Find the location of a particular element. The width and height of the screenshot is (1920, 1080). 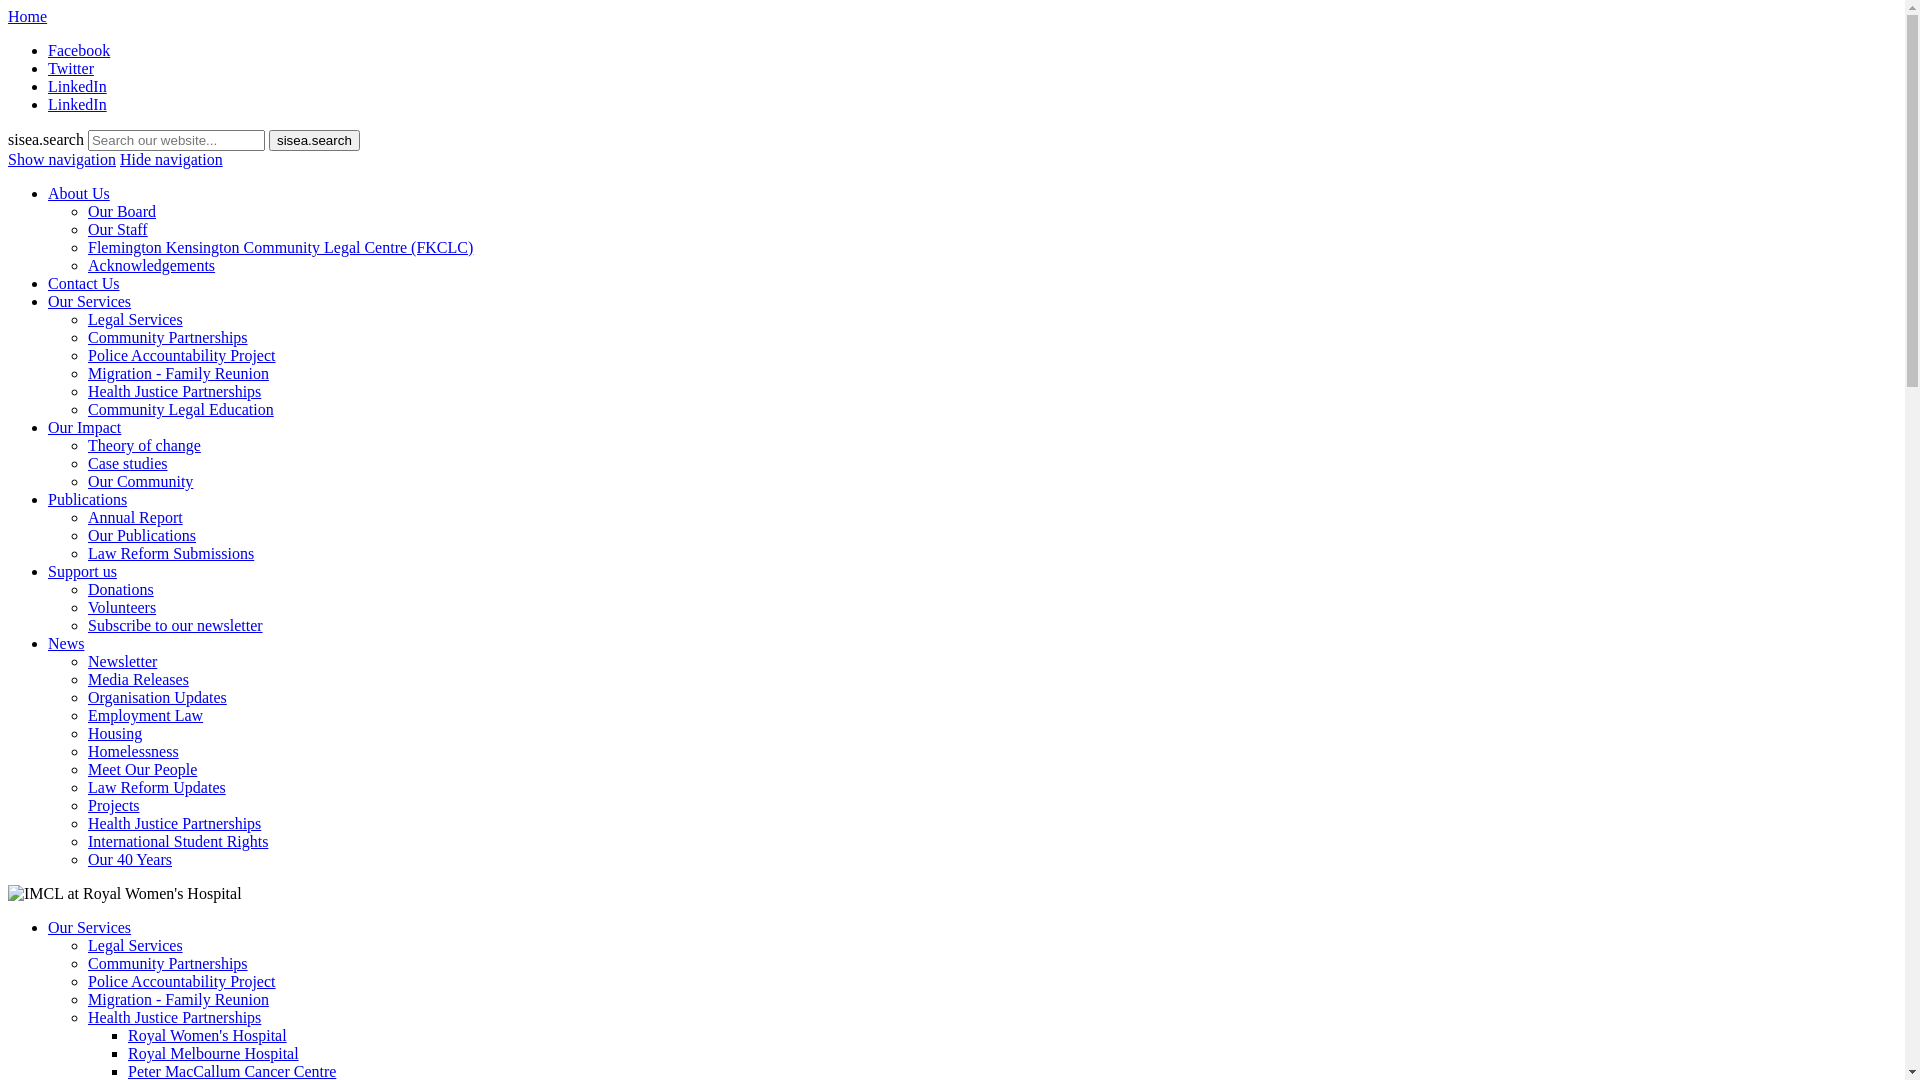

Community Partnerships is located at coordinates (168, 964).